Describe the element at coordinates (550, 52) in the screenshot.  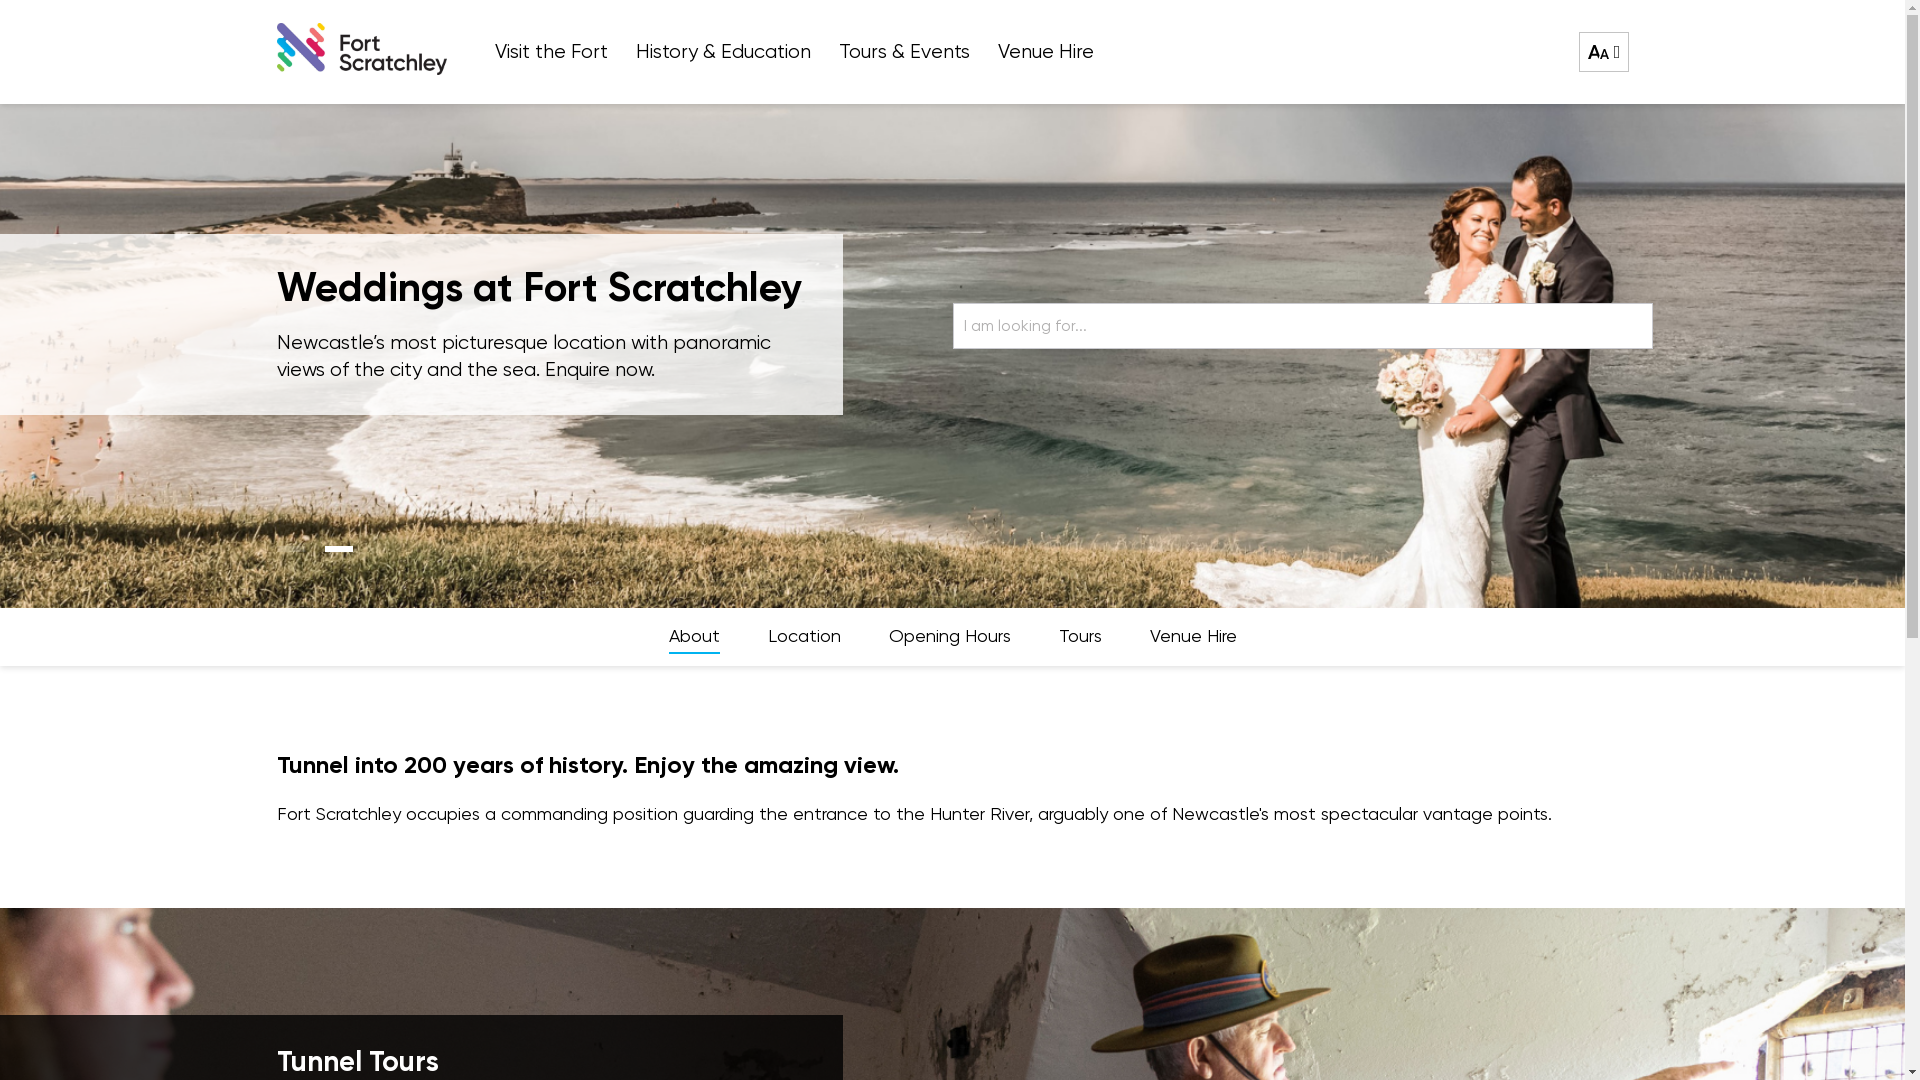
I see `Visit the Fort` at that location.